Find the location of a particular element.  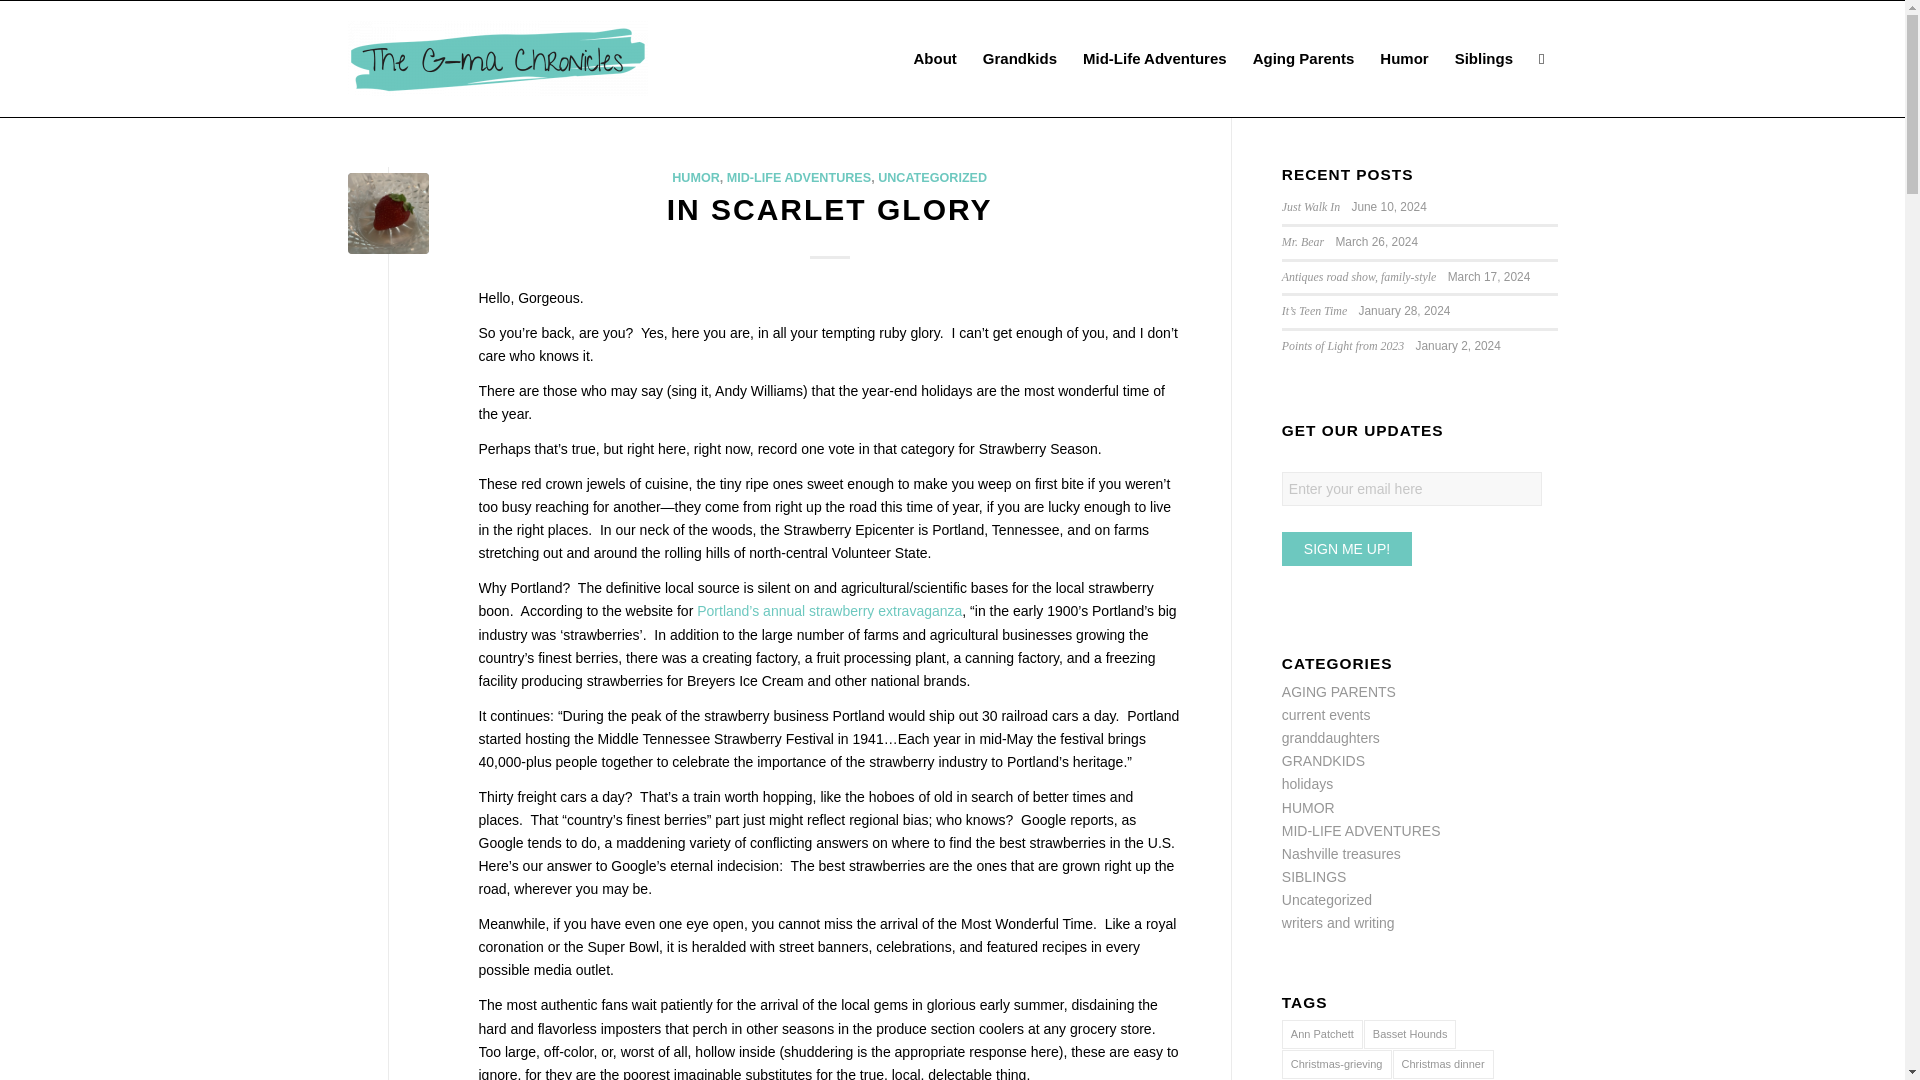

HUMOR is located at coordinates (696, 177).